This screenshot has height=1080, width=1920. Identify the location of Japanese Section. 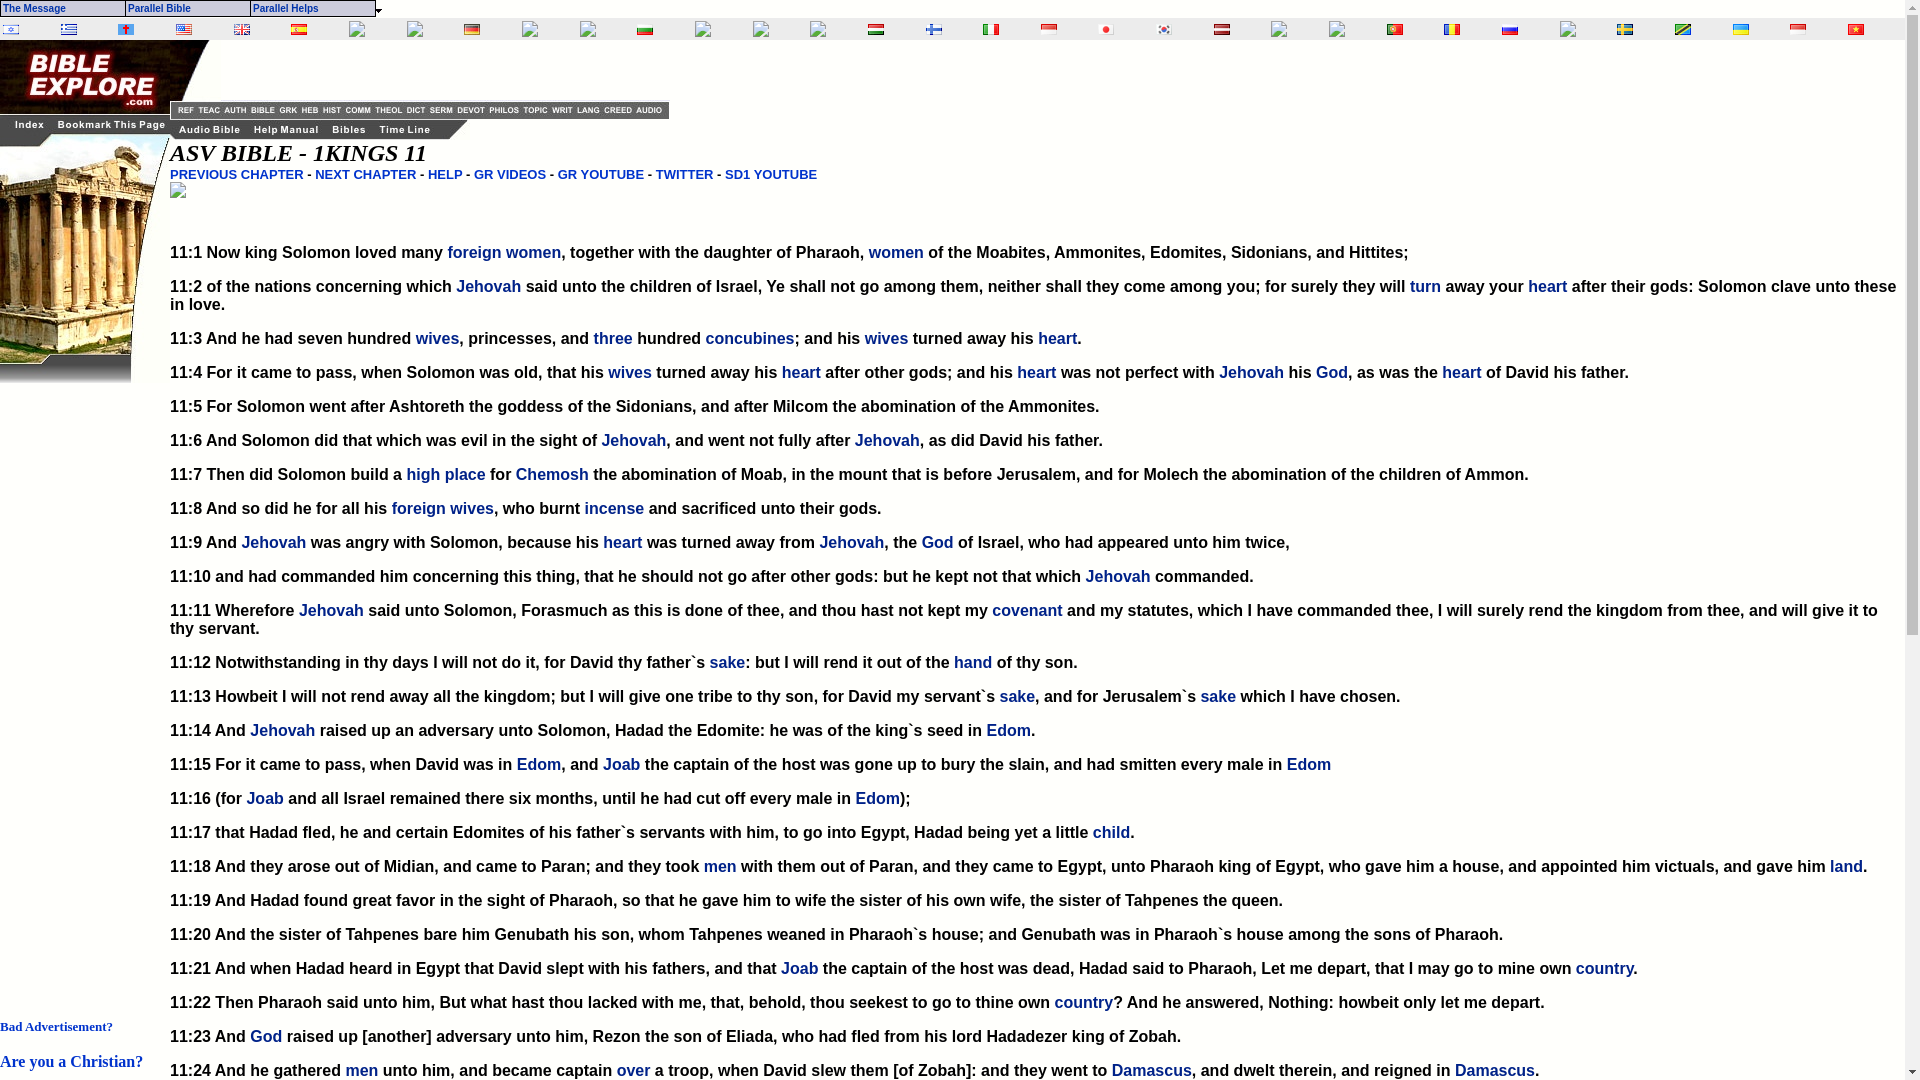
(1106, 28).